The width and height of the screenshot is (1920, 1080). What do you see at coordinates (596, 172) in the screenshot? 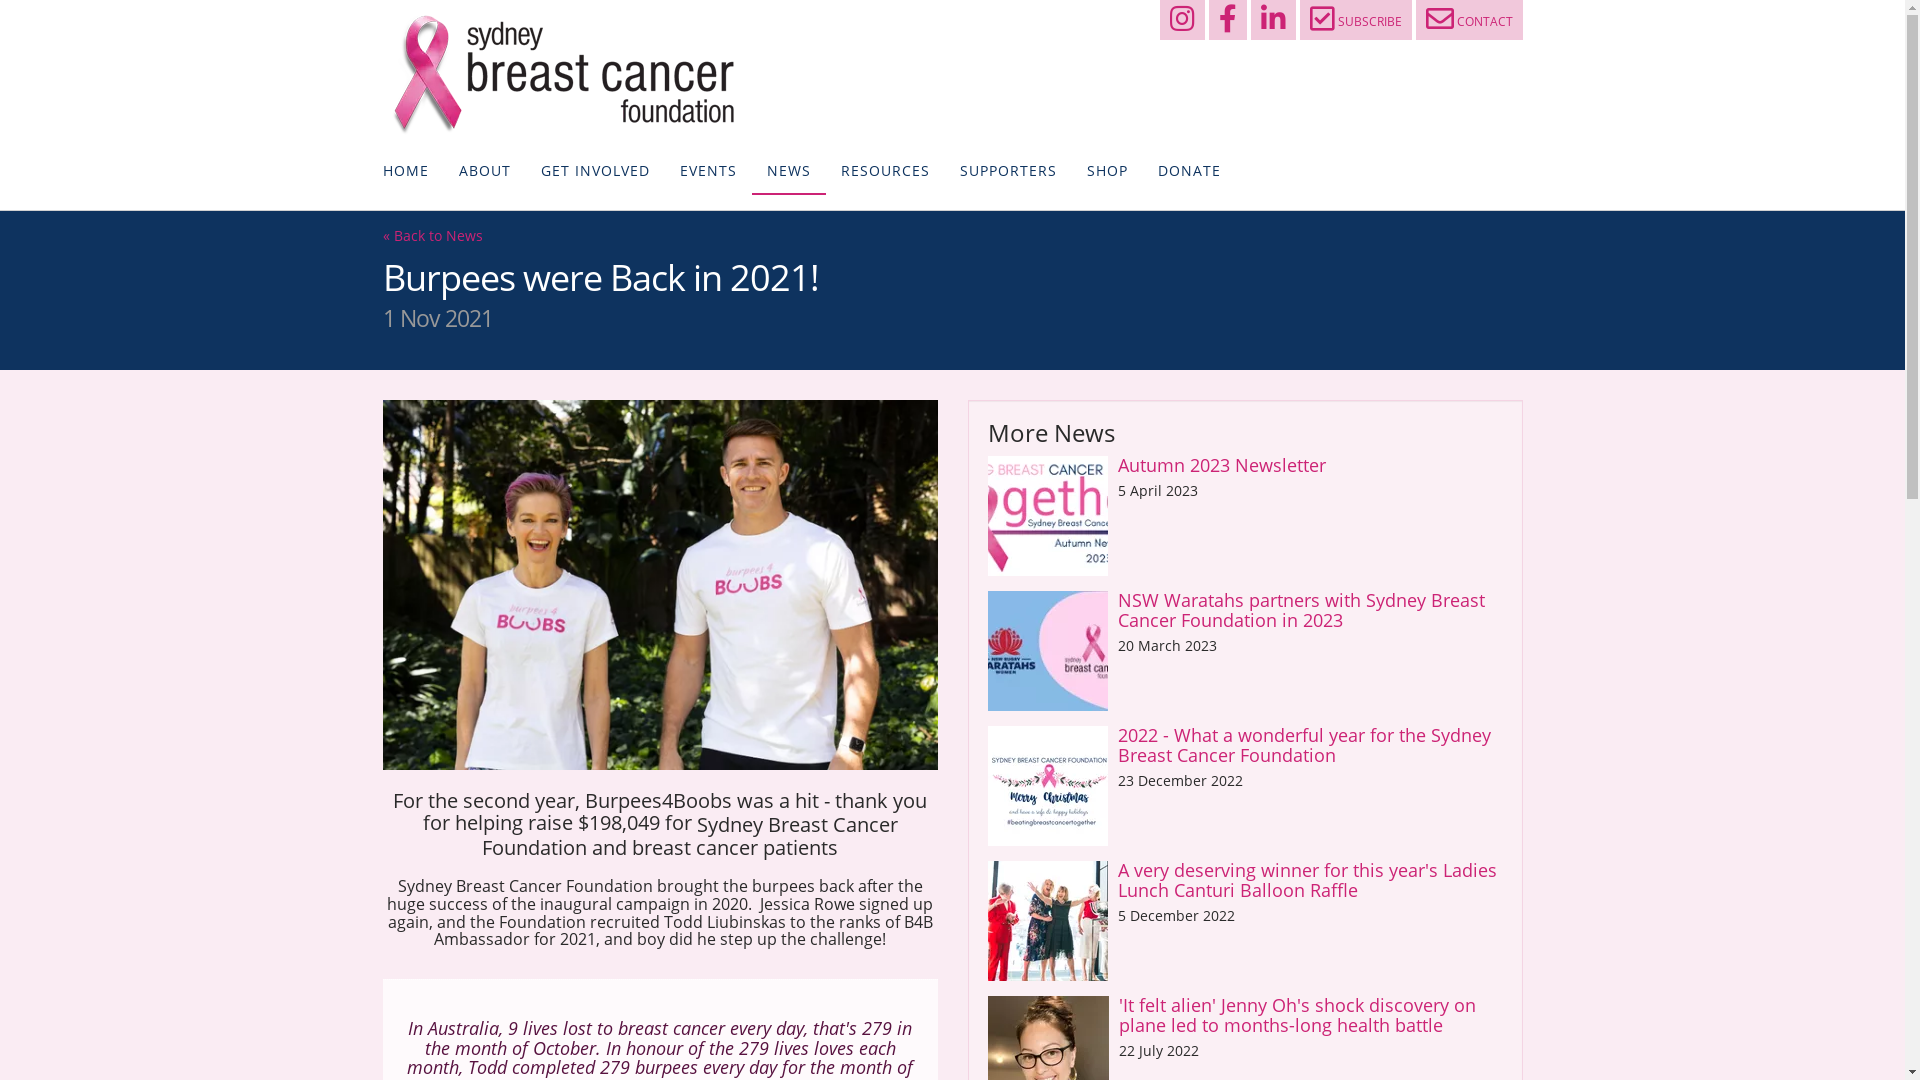
I see `GET INVOLVED` at bounding box center [596, 172].